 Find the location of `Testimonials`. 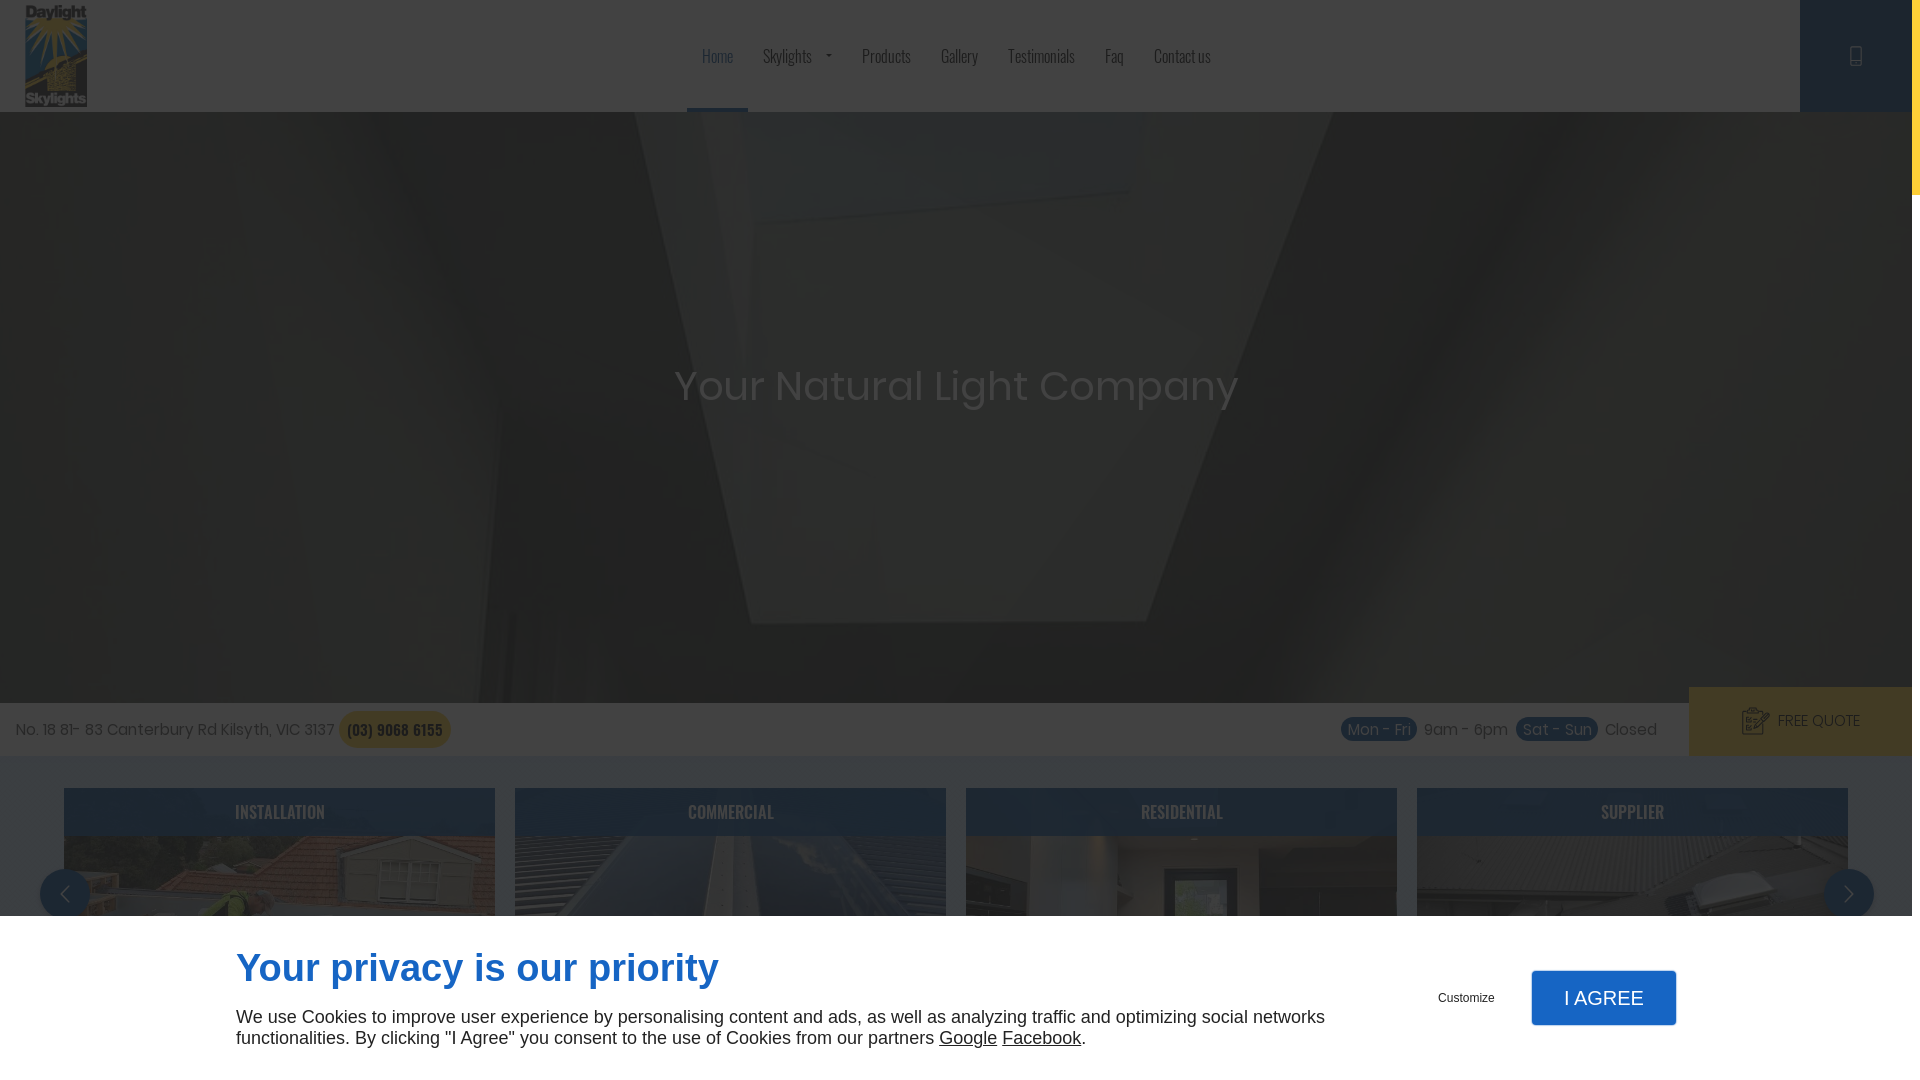

Testimonials is located at coordinates (1040, 56).